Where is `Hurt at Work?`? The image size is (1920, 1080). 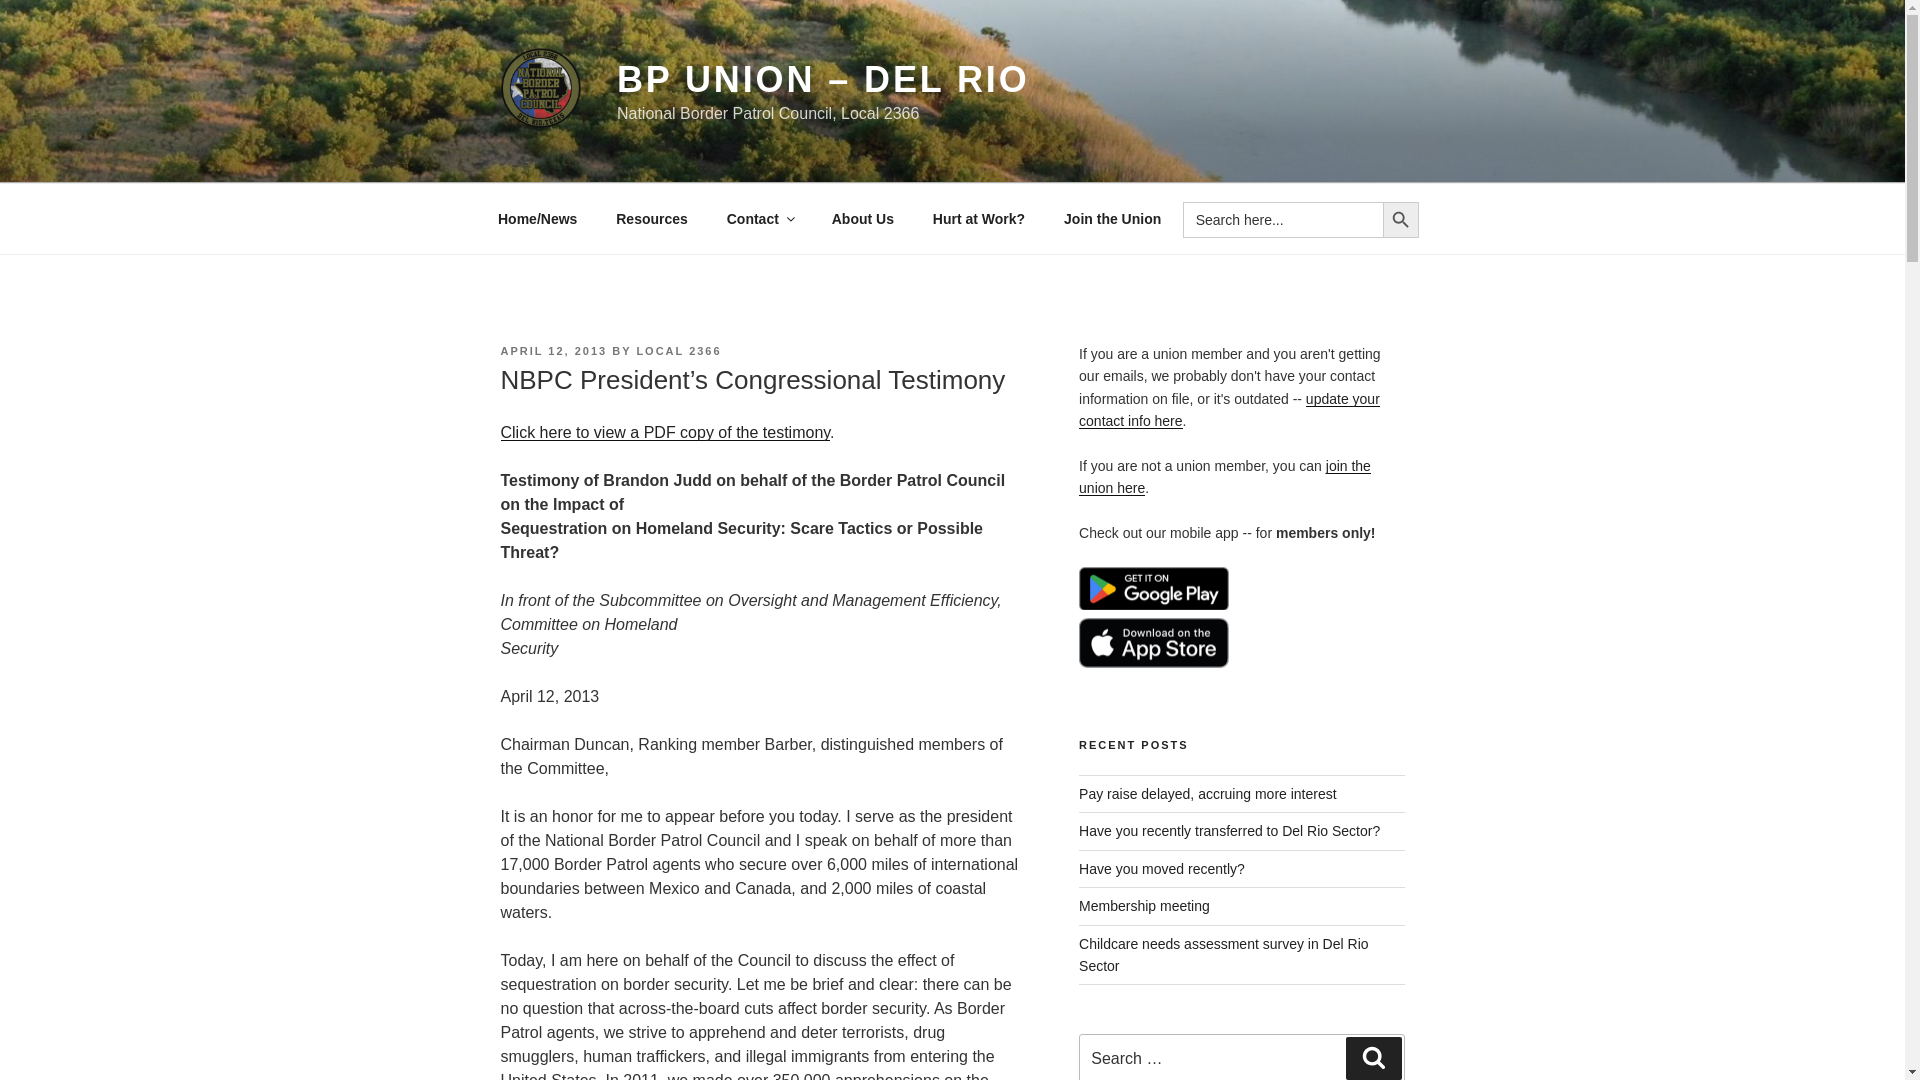 Hurt at Work? is located at coordinates (978, 218).